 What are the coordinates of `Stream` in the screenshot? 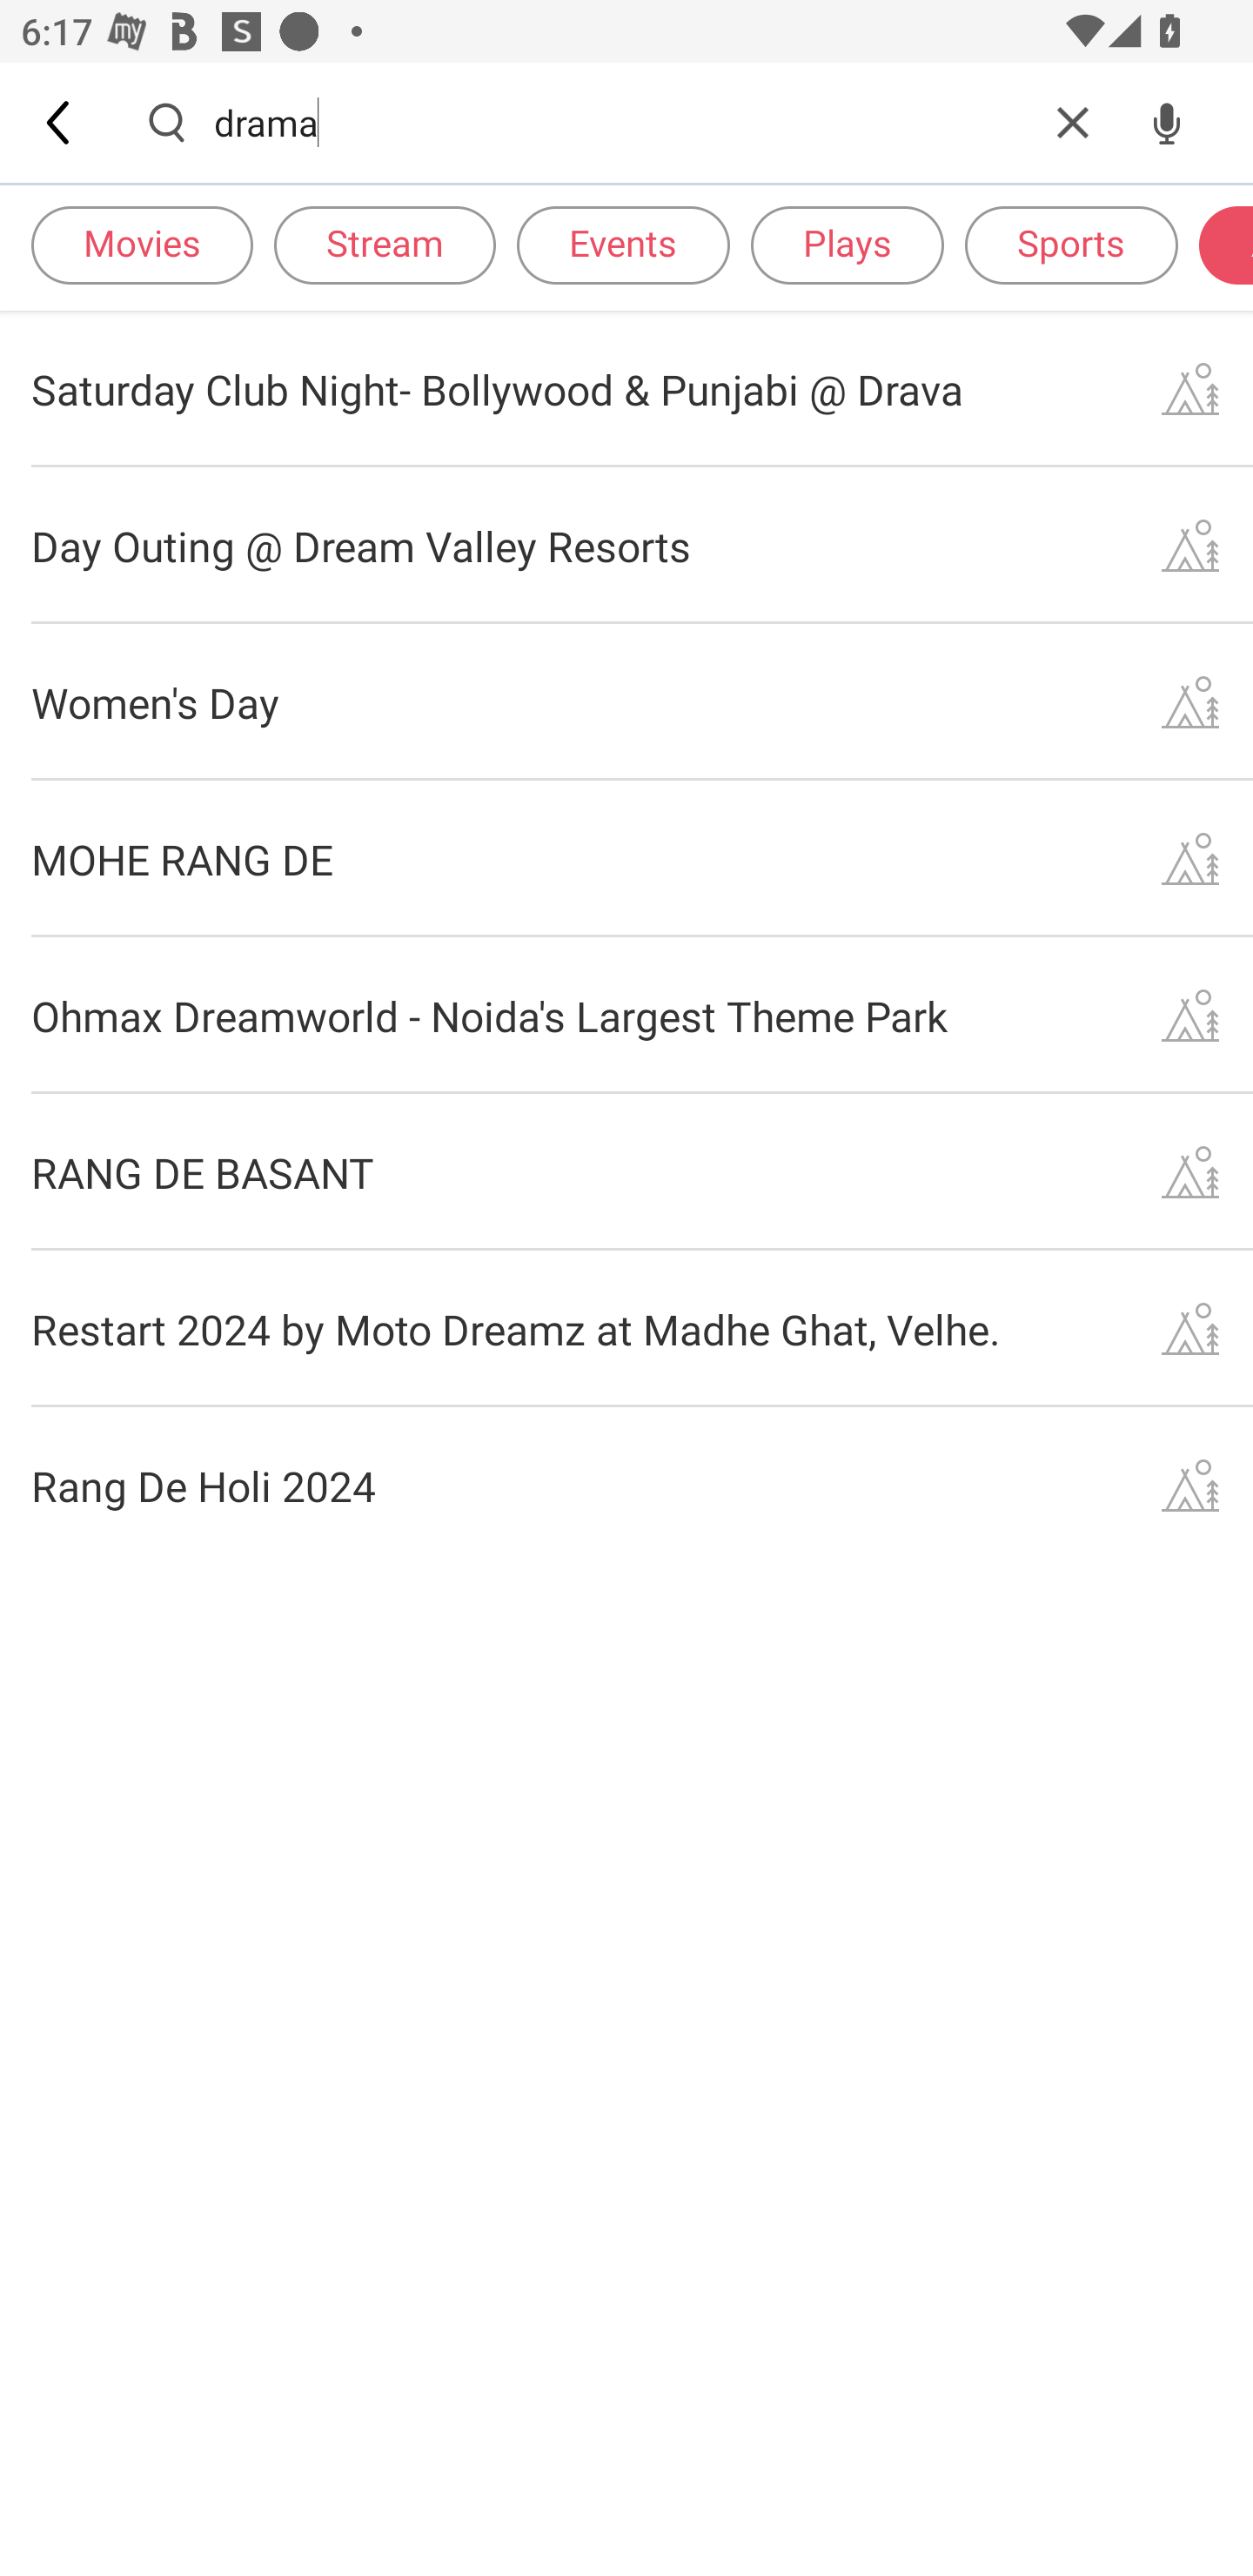 It's located at (385, 244).